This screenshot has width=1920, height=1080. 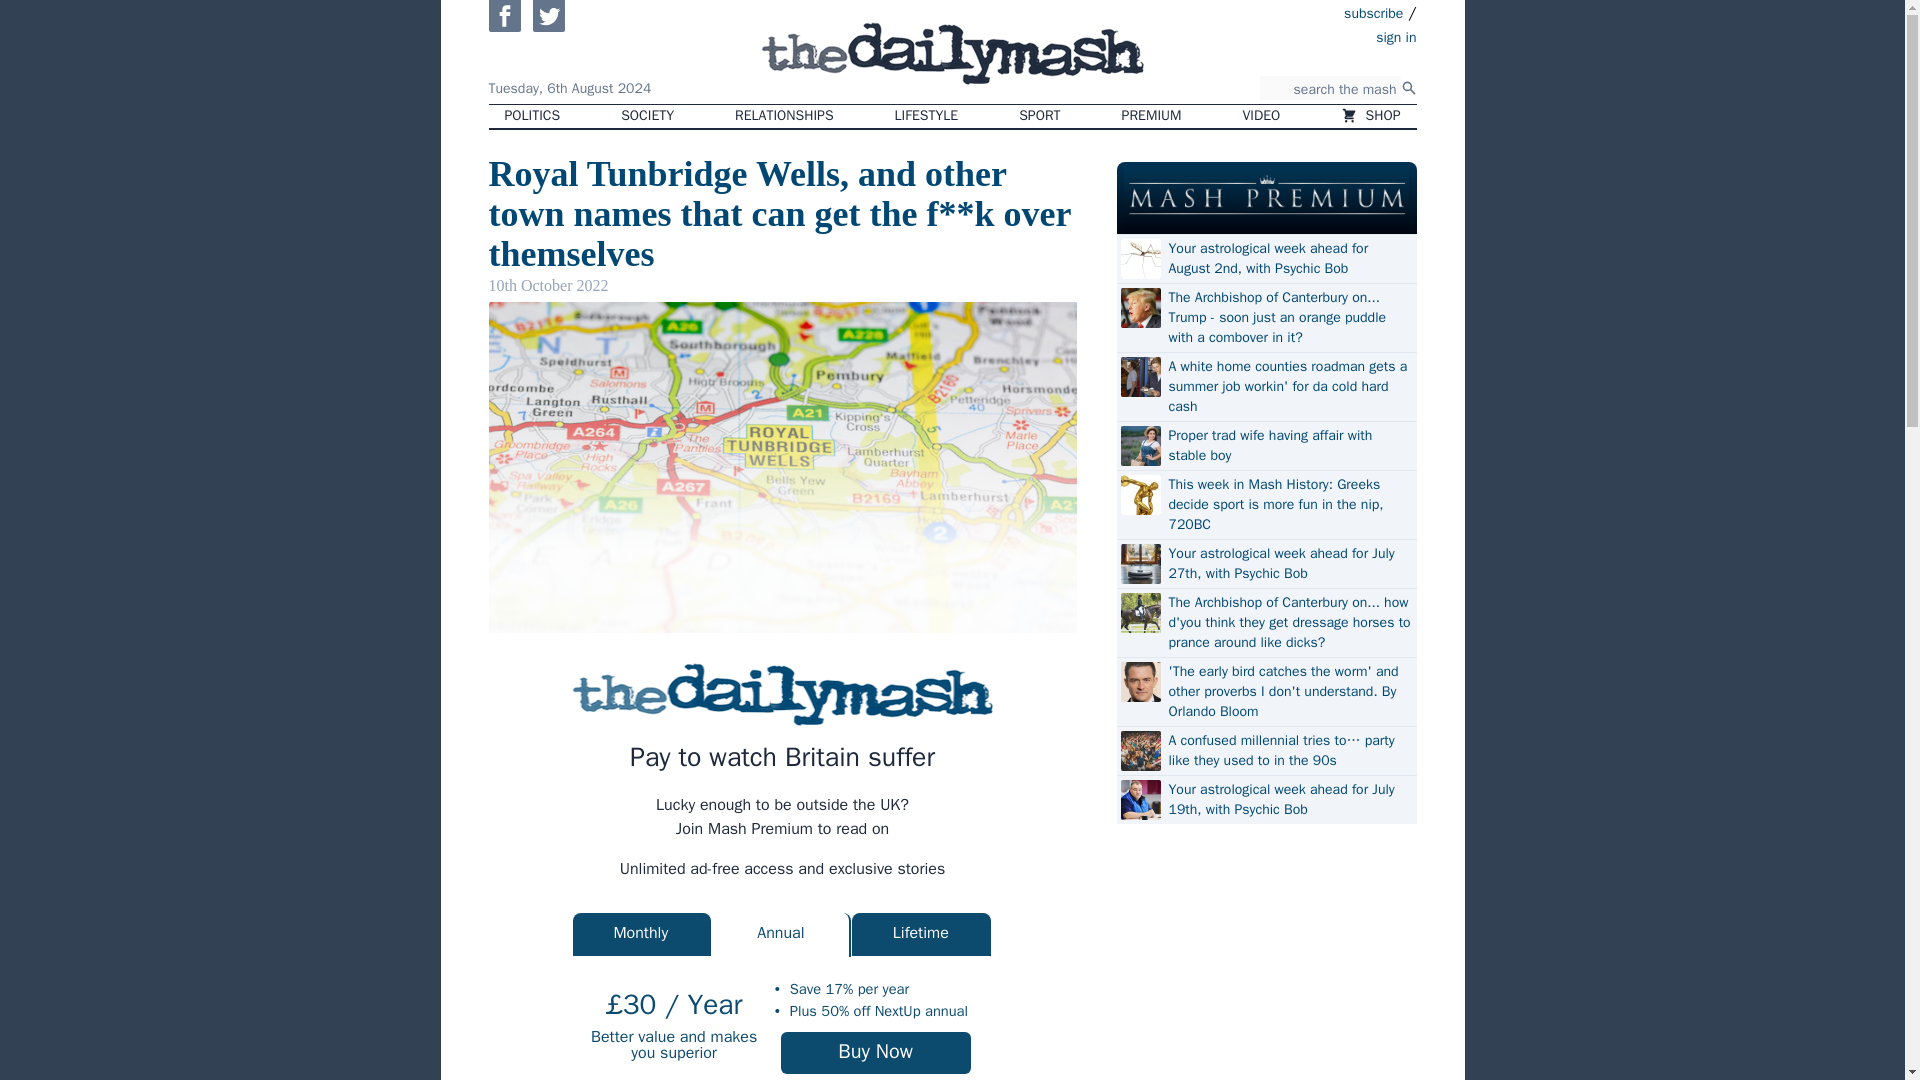 What do you see at coordinates (1289, 445) in the screenshot?
I see `Proper trad wife having affair with stable boy` at bounding box center [1289, 445].